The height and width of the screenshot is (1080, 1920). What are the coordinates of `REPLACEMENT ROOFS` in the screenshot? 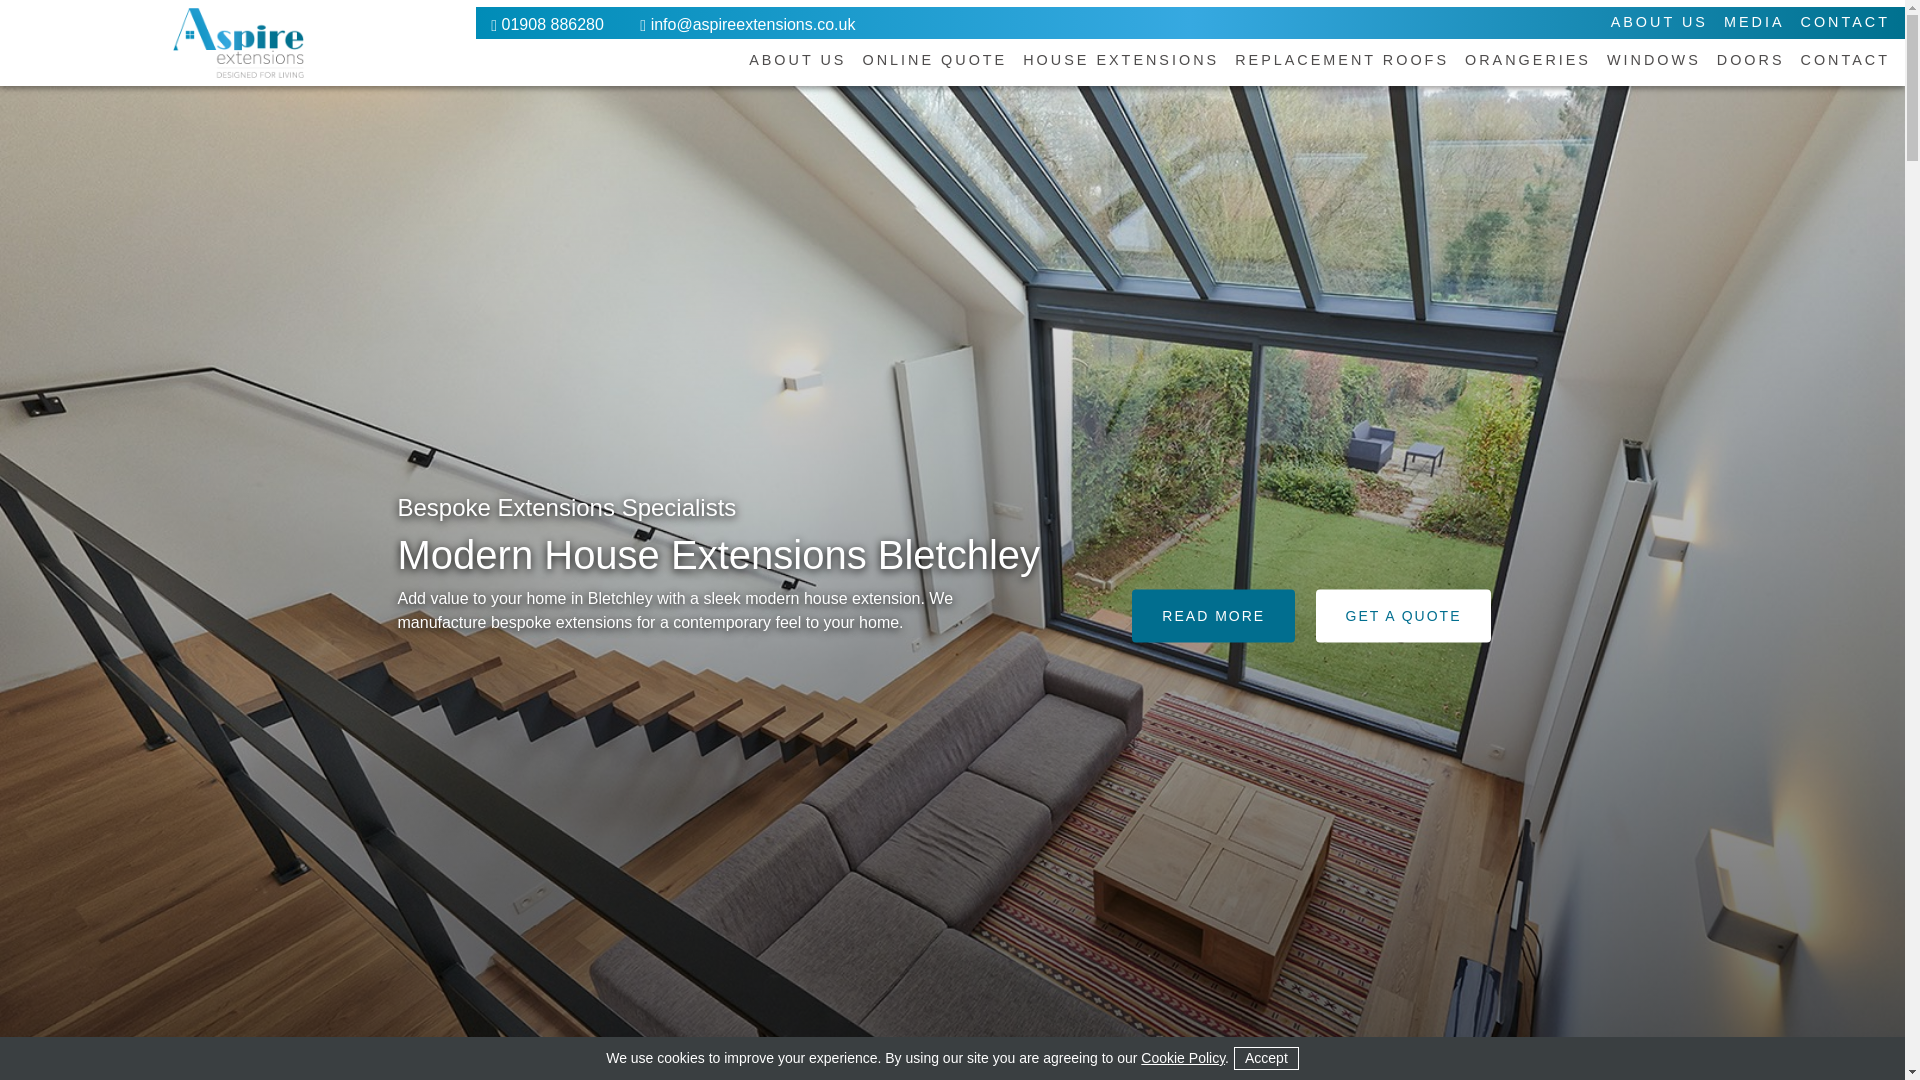 It's located at (1342, 62).